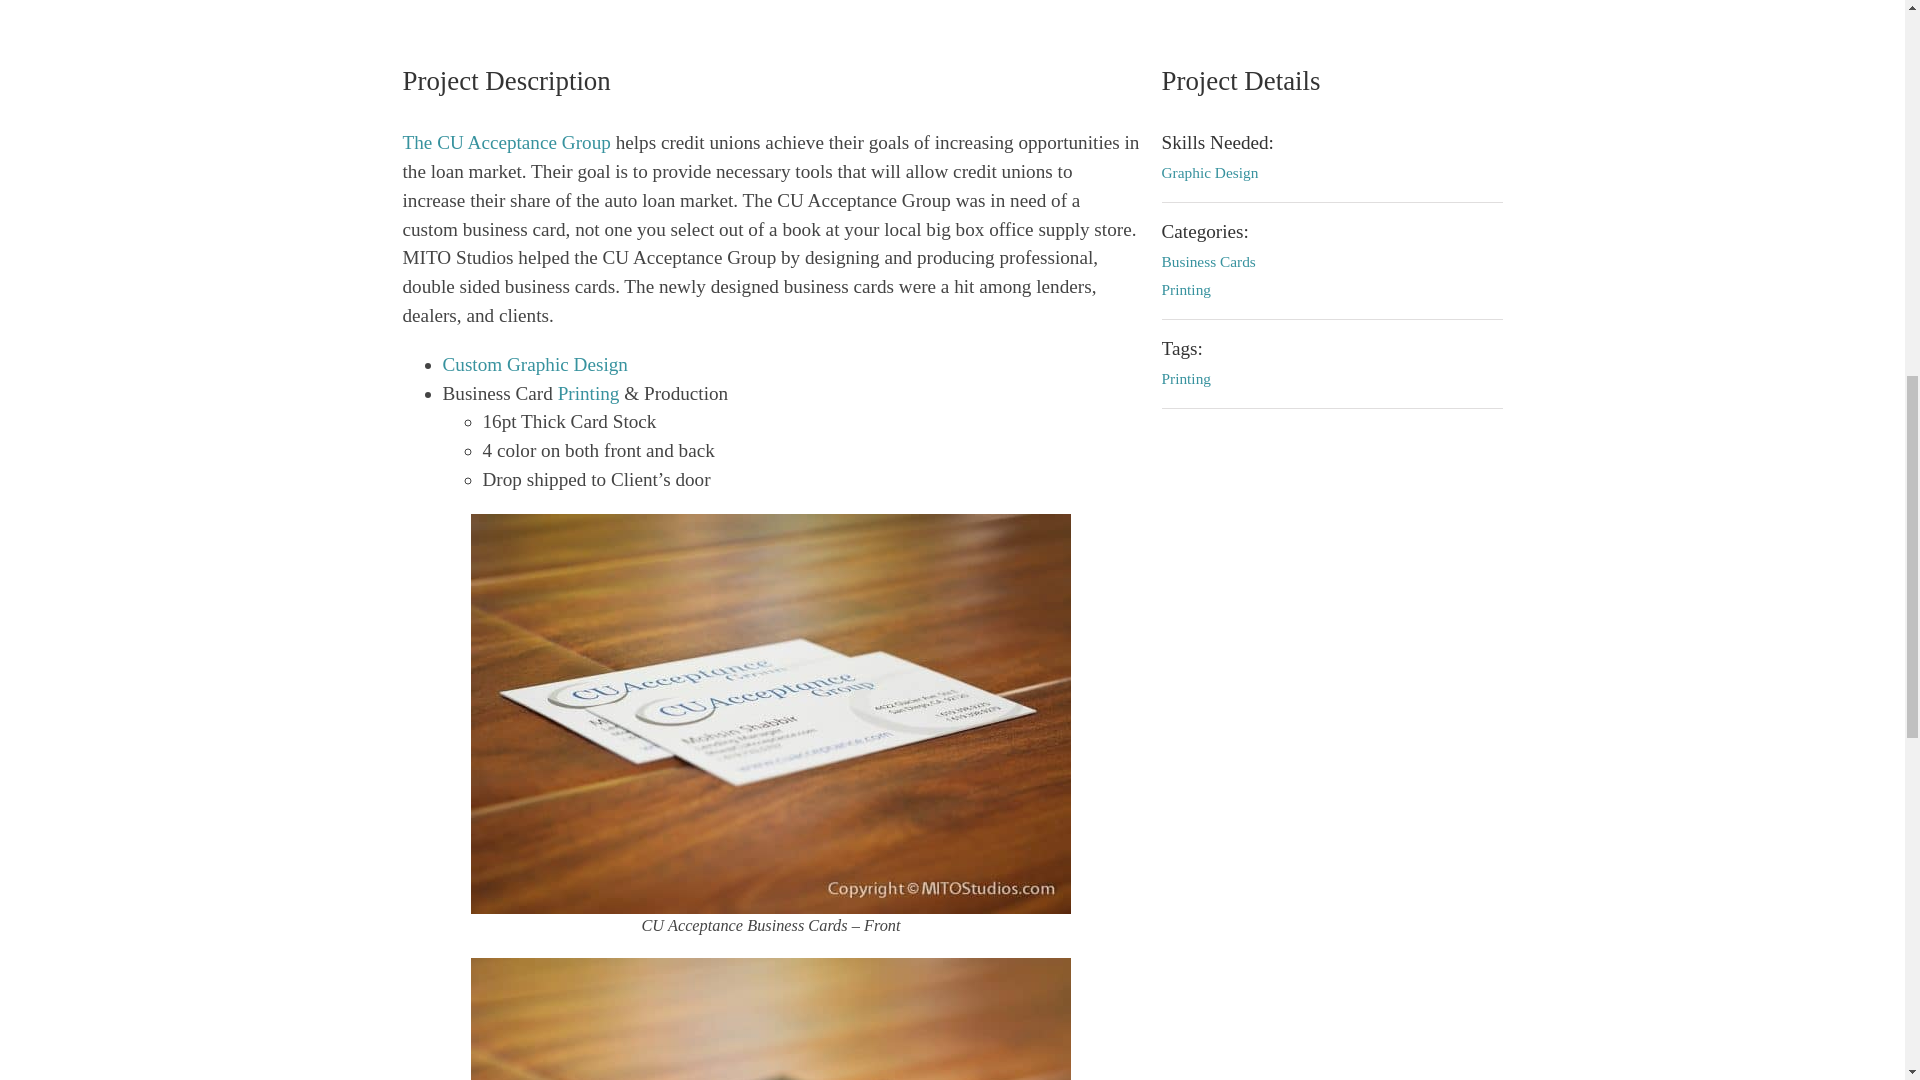 The height and width of the screenshot is (1080, 1920). Describe the element at coordinates (534, 364) in the screenshot. I see `Business Cards` at that location.